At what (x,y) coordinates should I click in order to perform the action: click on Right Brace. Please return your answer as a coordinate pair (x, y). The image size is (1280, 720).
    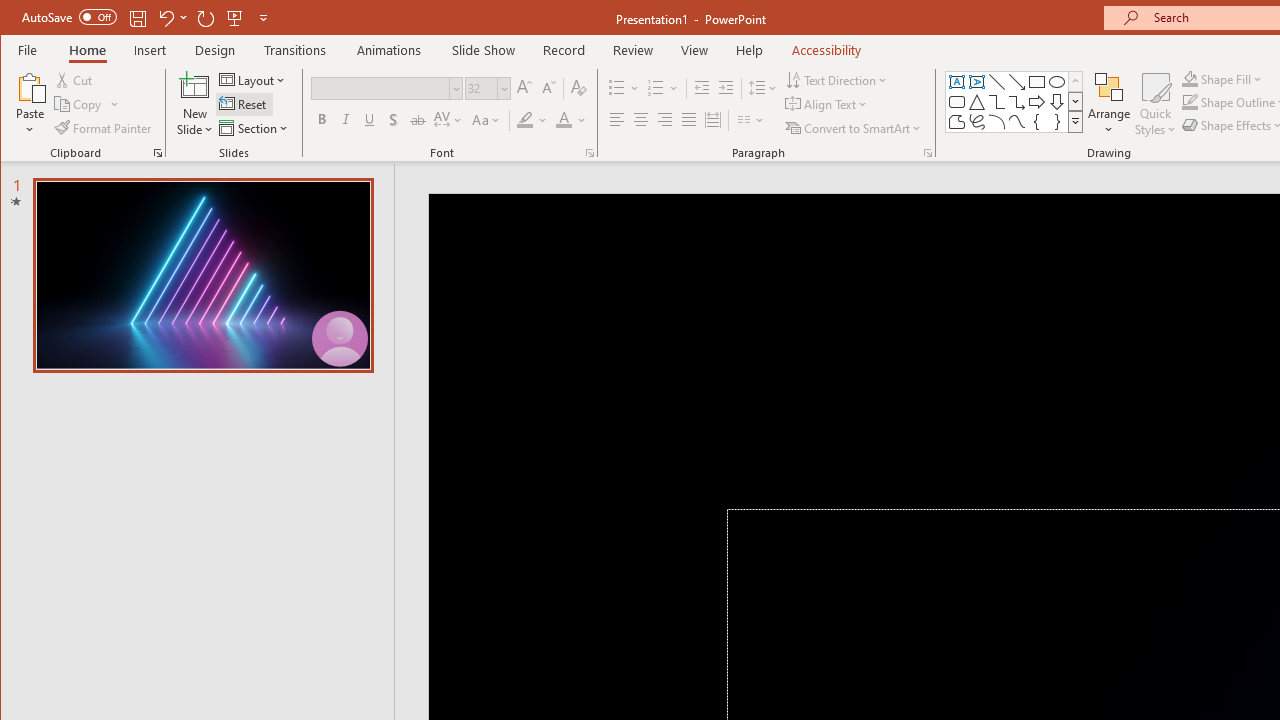
    Looking at the image, I should click on (1057, 122).